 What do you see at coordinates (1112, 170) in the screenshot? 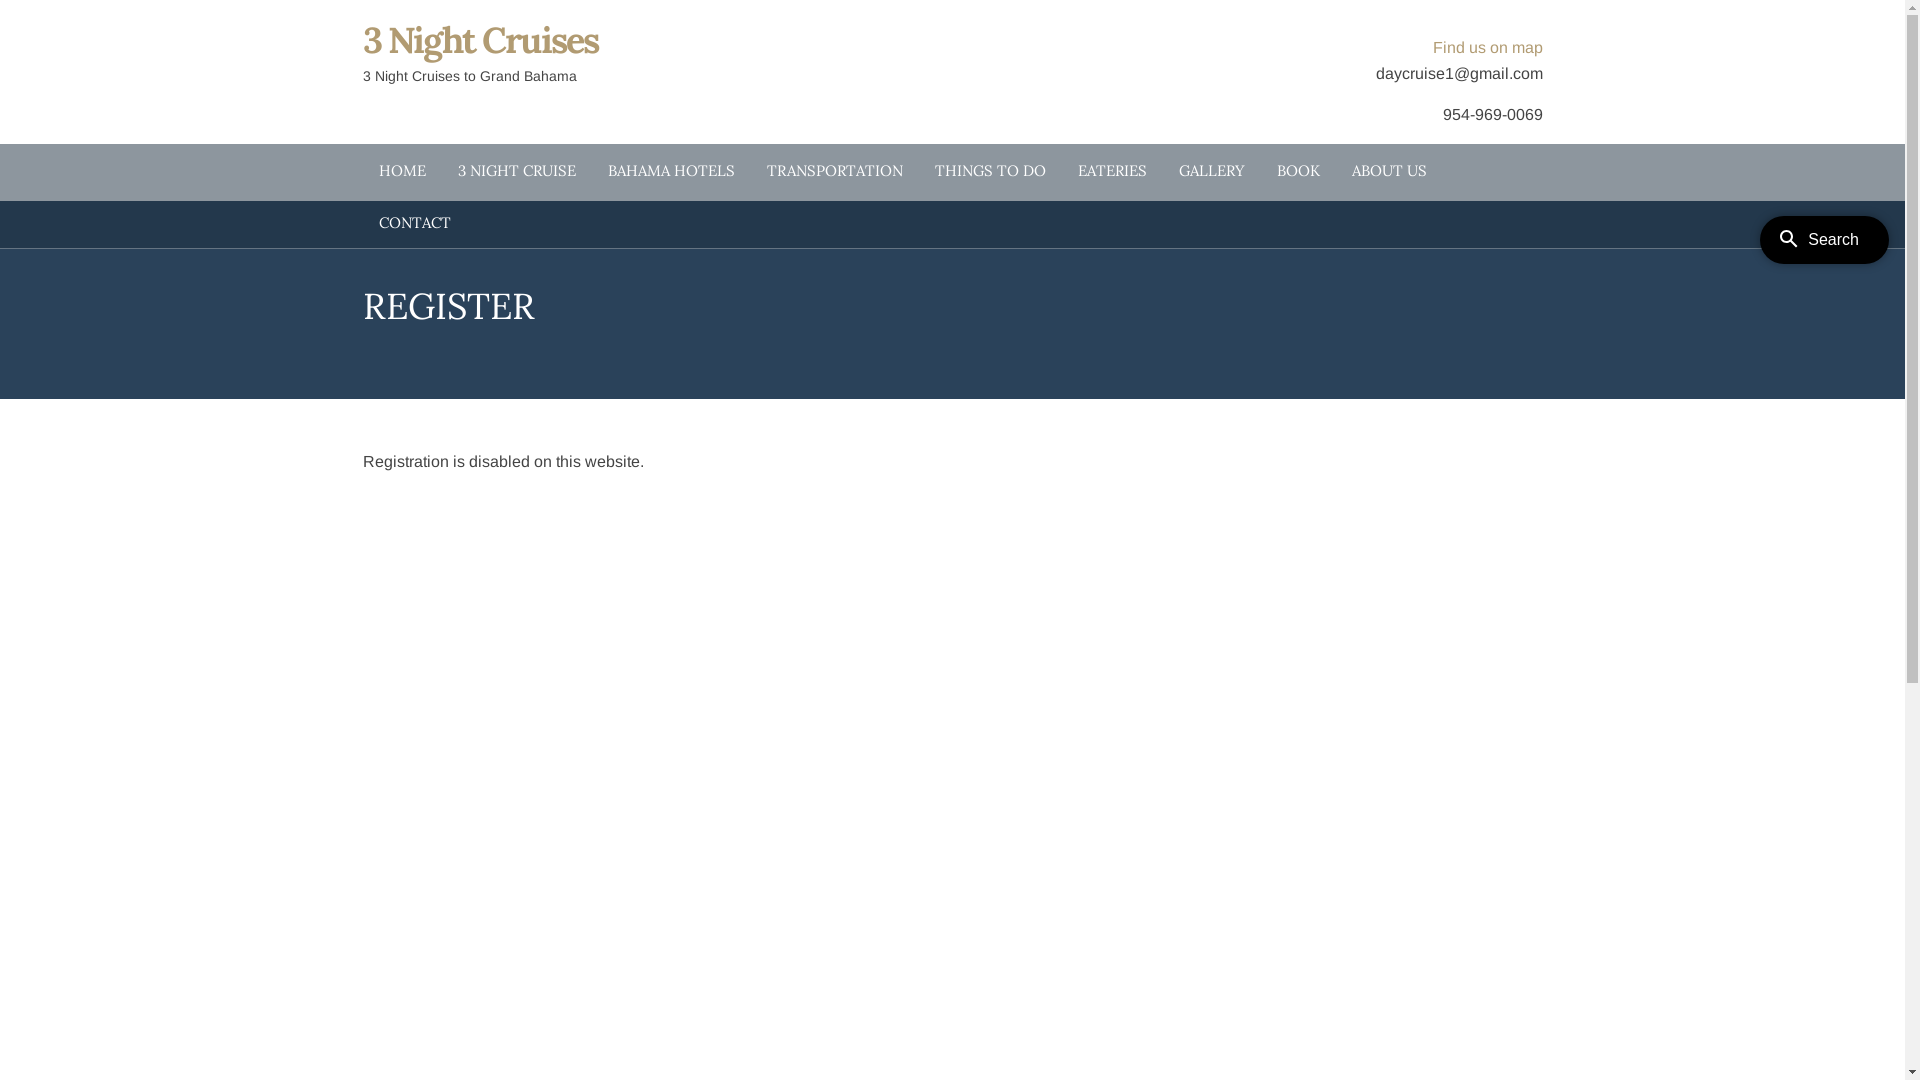
I see `EATERIES` at bounding box center [1112, 170].